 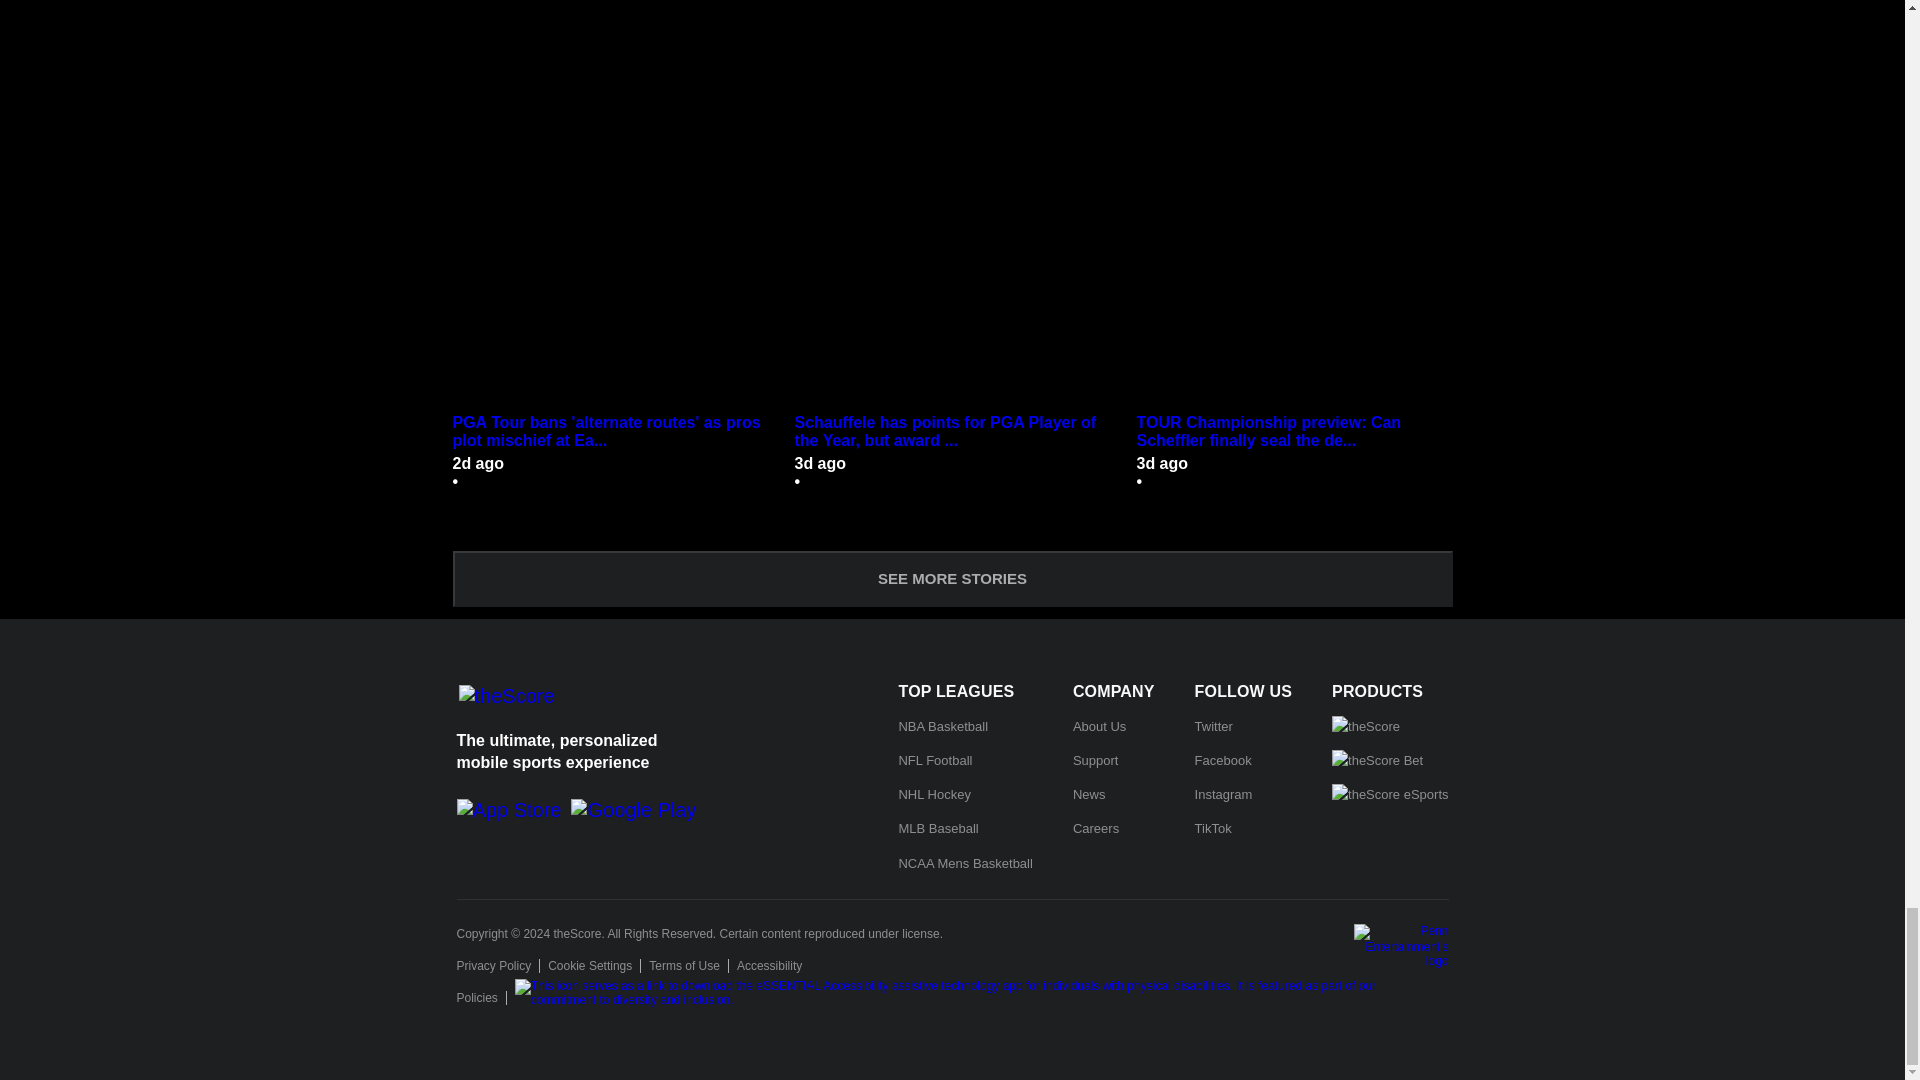 What do you see at coordinates (477, 462) in the screenshot?
I see `2024-08-29T11:15:07.209Z` at bounding box center [477, 462].